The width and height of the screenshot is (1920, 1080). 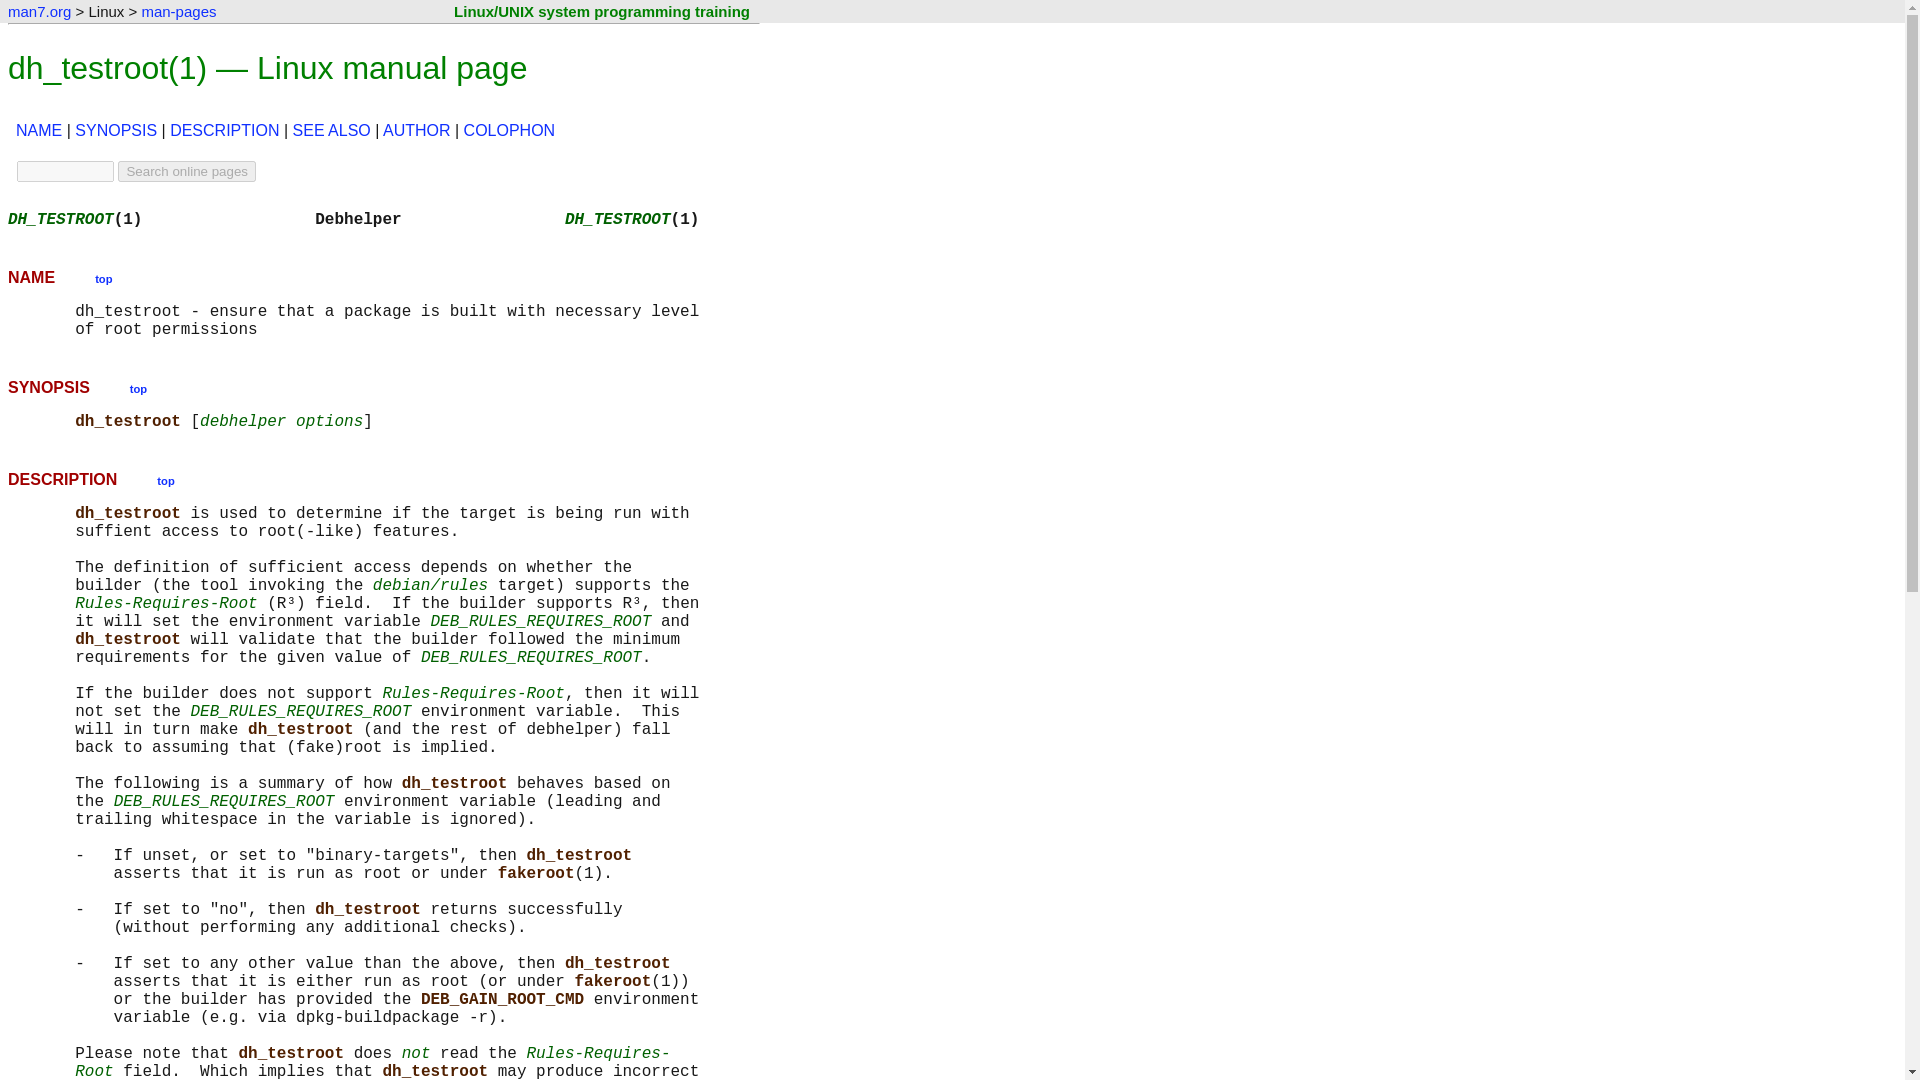 What do you see at coordinates (510, 130) in the screenshot?
I see `COLOPHON` at bounding box center [510, 130].